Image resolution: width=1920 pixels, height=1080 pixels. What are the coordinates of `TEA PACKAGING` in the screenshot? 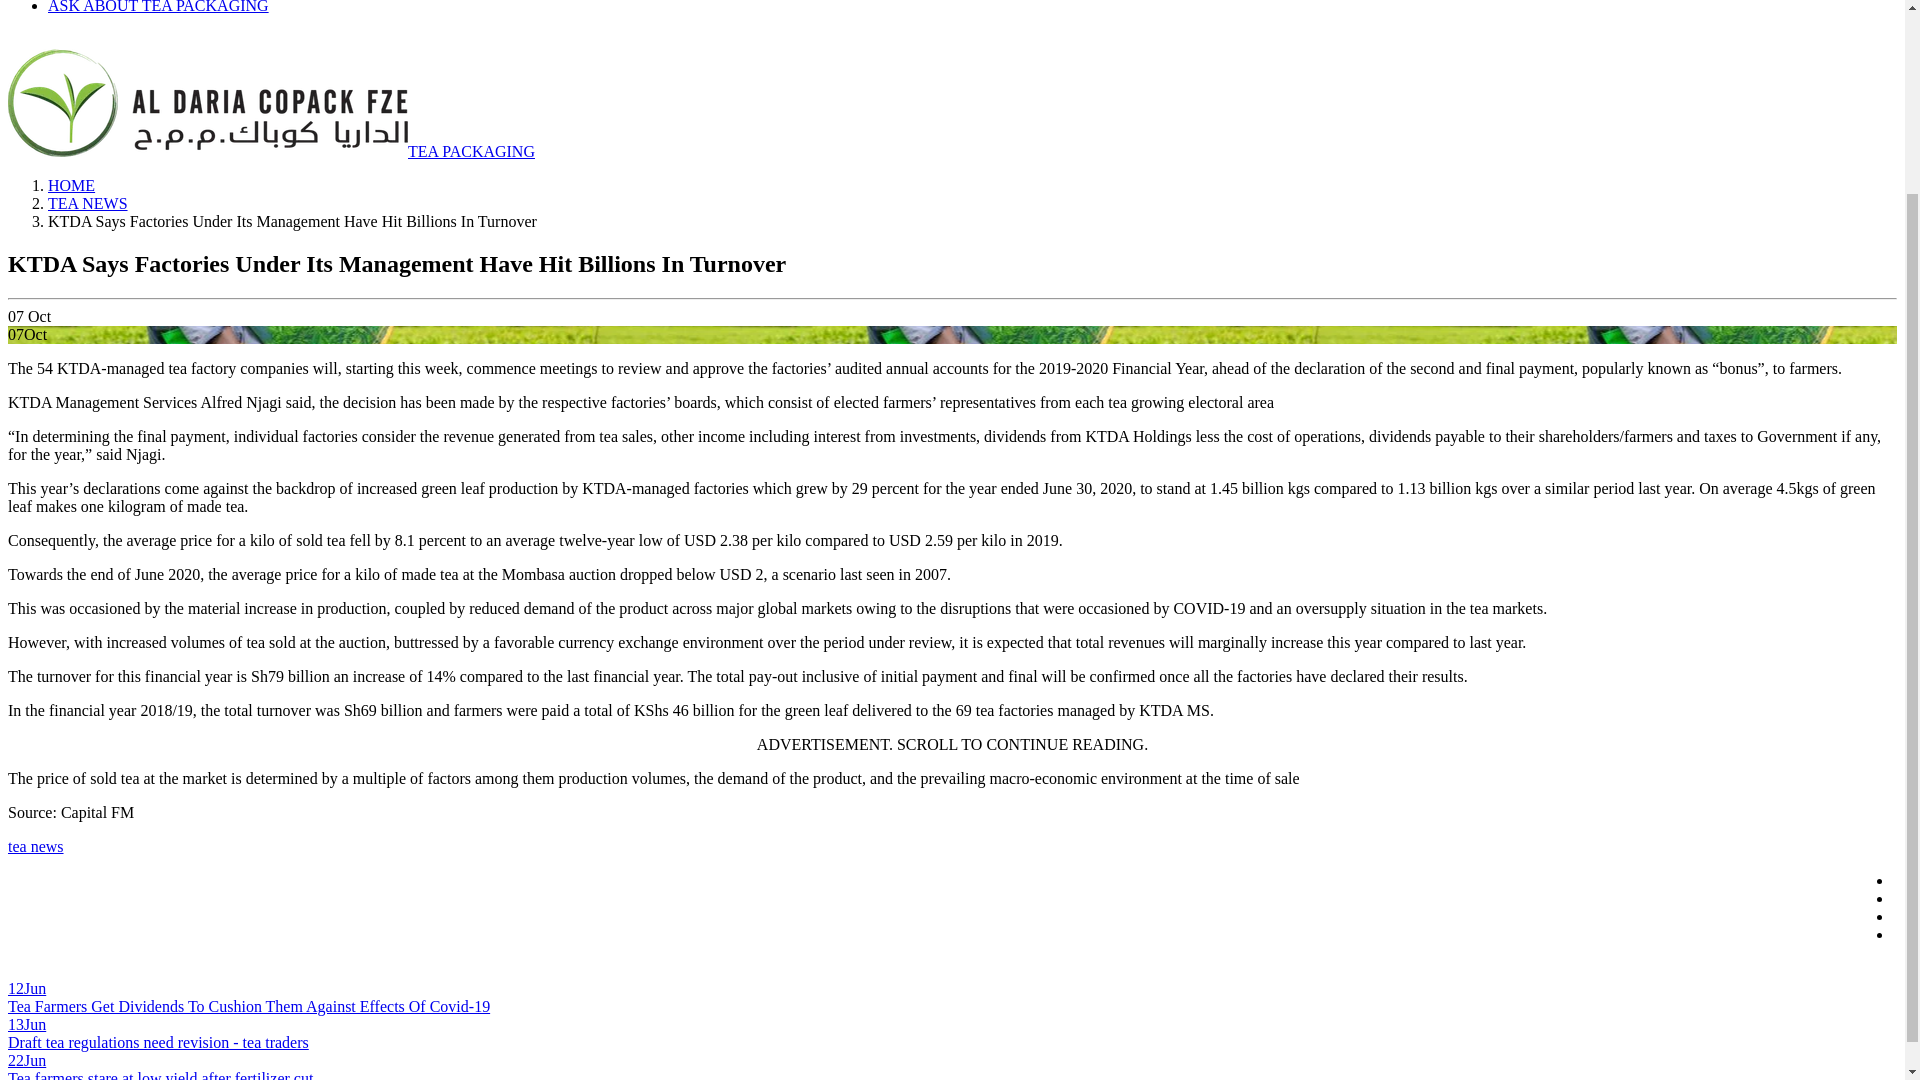 It's located at (271, 150).